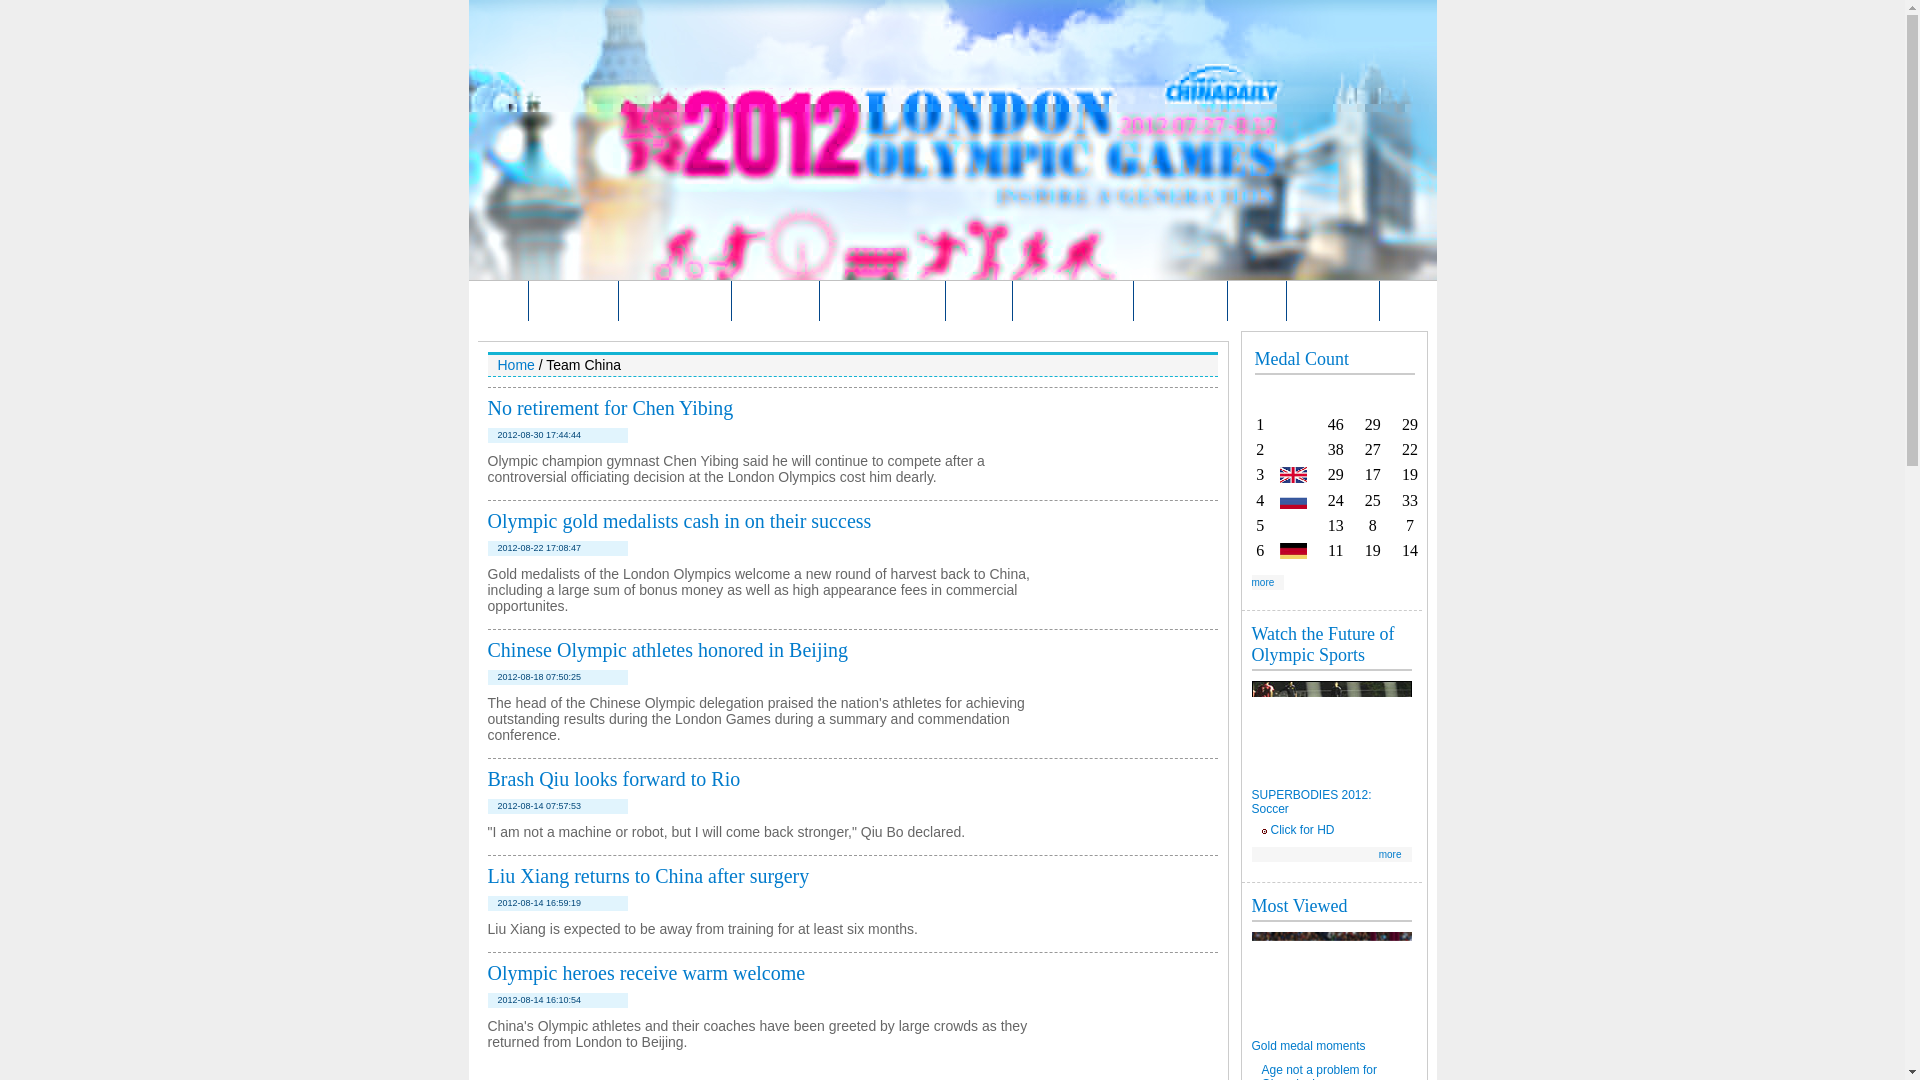  Describe the element at coordinates (614, 778) in the screenshot. I see `Brash Qiu looks forward to Rio` at that location.